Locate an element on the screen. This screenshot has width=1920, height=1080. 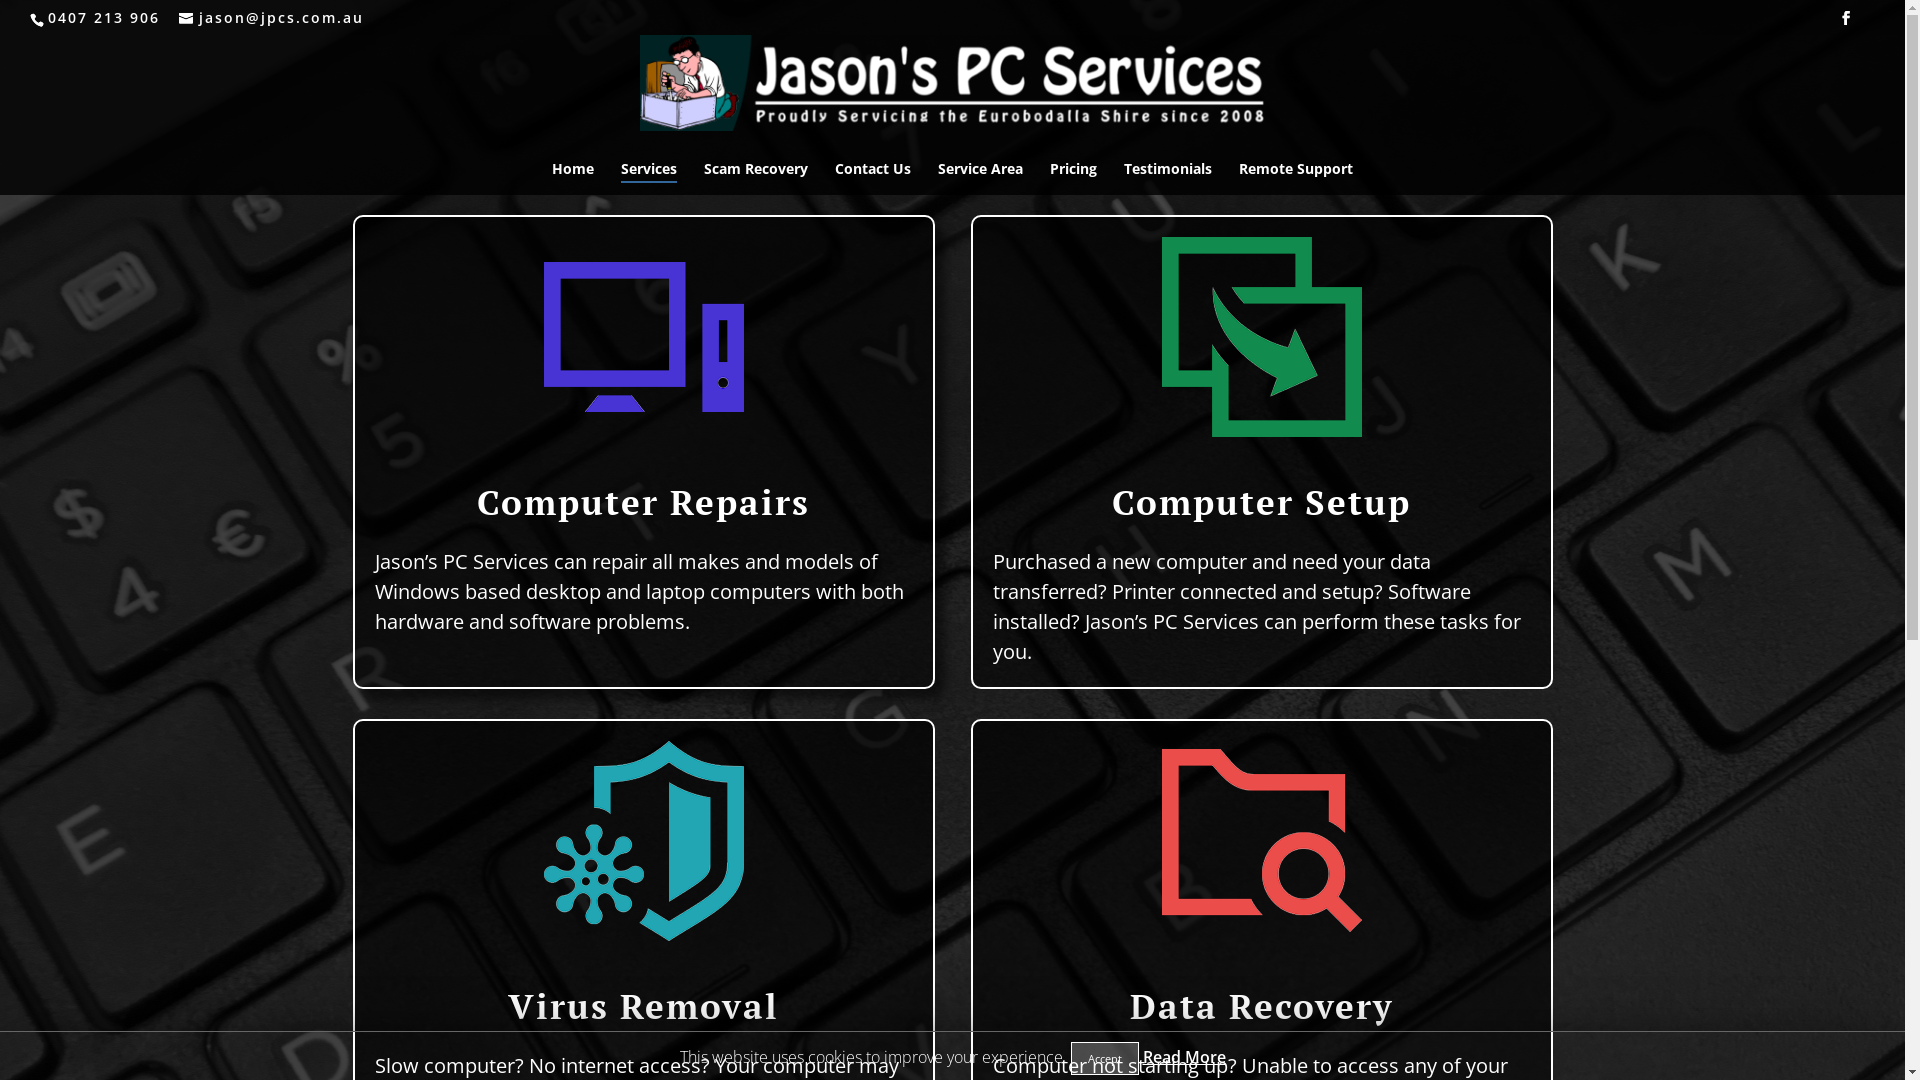
Testimonials is located at coordinates (1168, 178).